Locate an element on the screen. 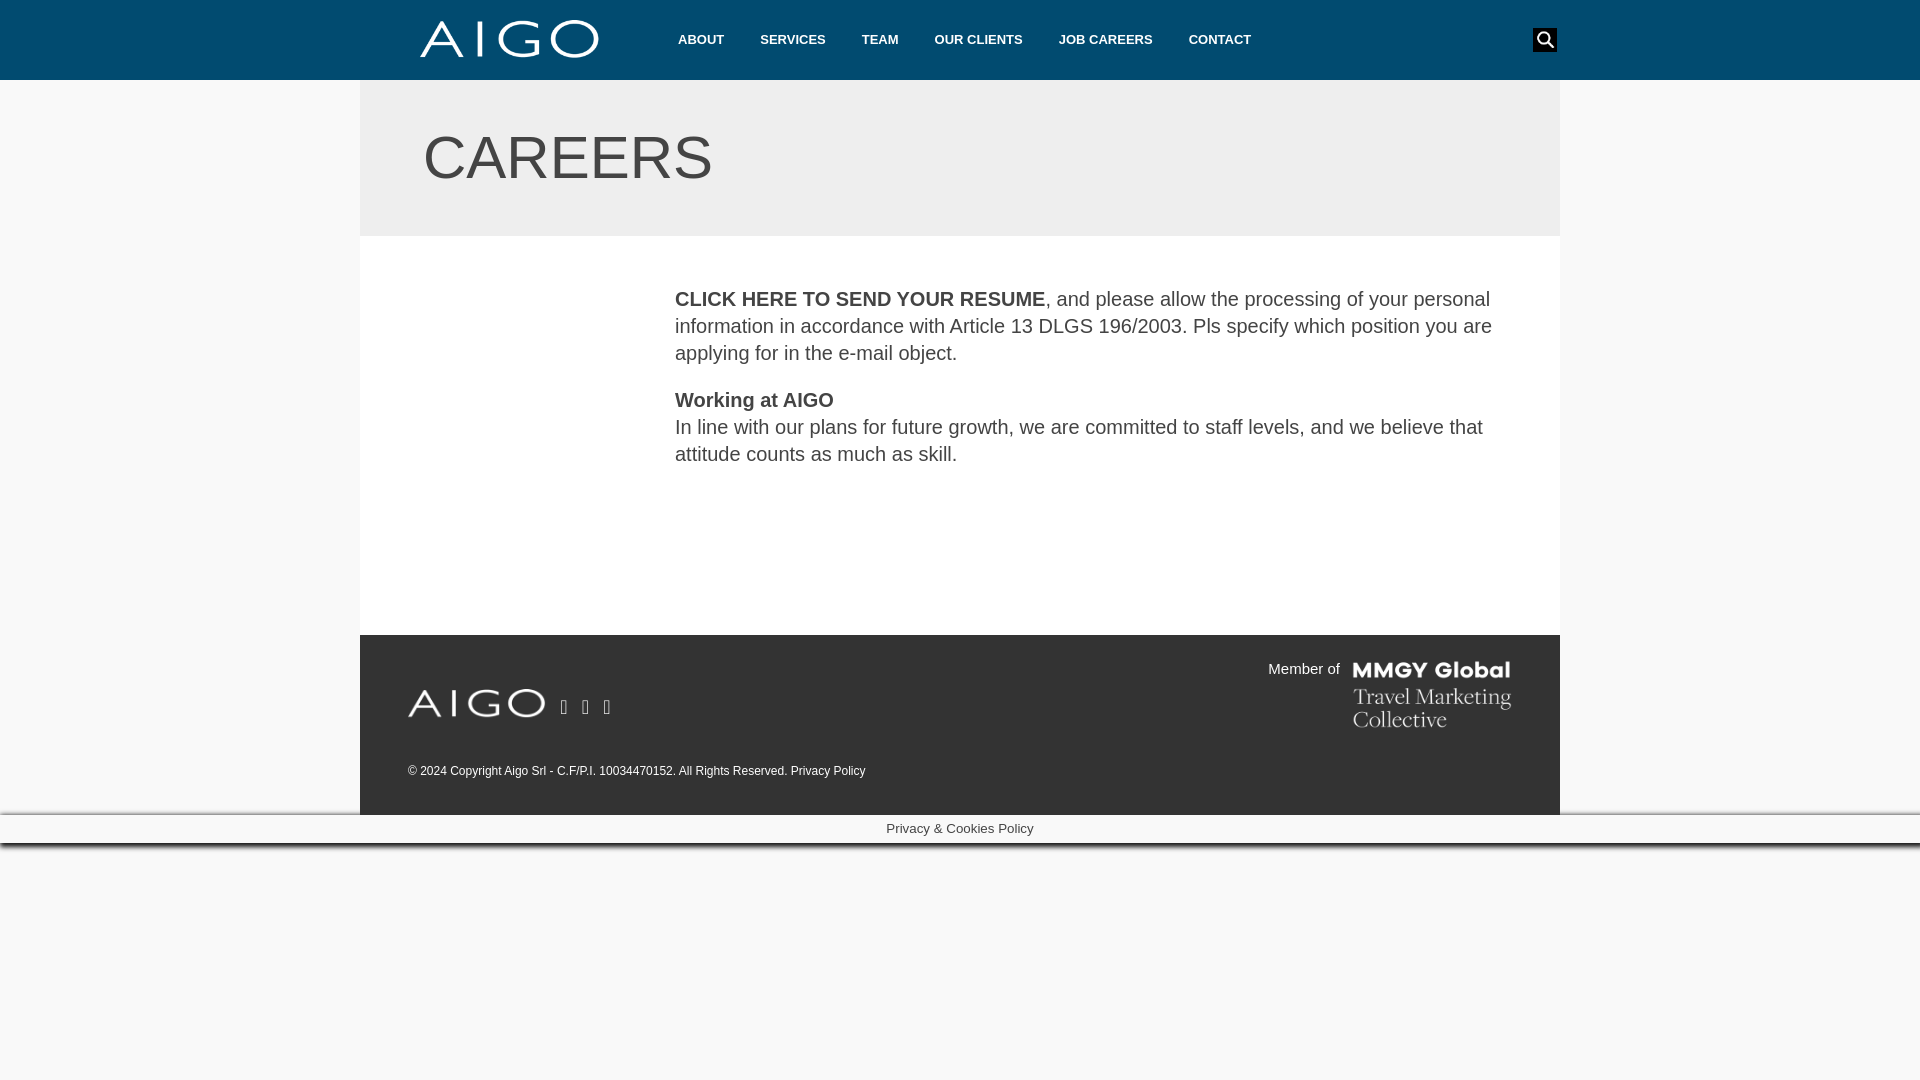  CLICK HERE TO SEND YOUR RESUME is located at coordinates (860, 298).